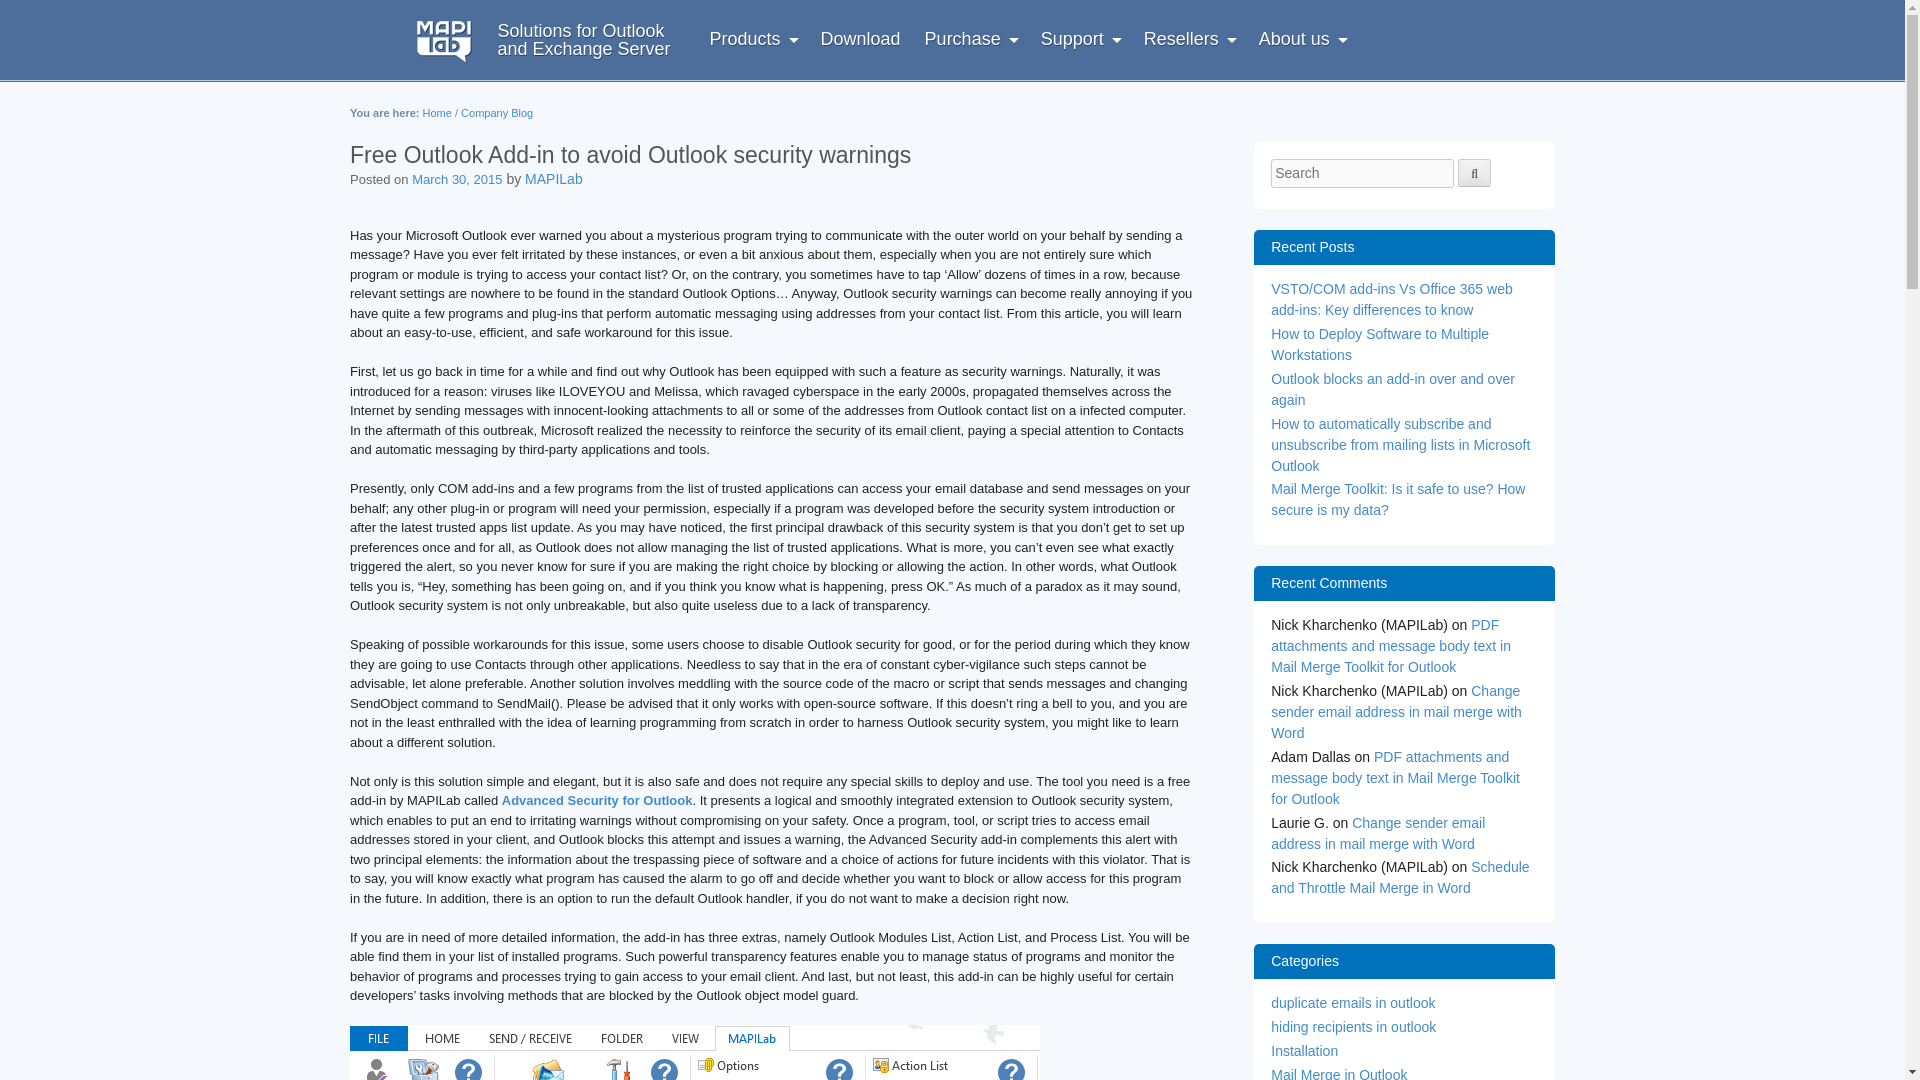 The image size is (1920, 1080). What do you see at coordinates (860, 38) in the screenshot?
I see `Download` at bounding box center [860, 38].